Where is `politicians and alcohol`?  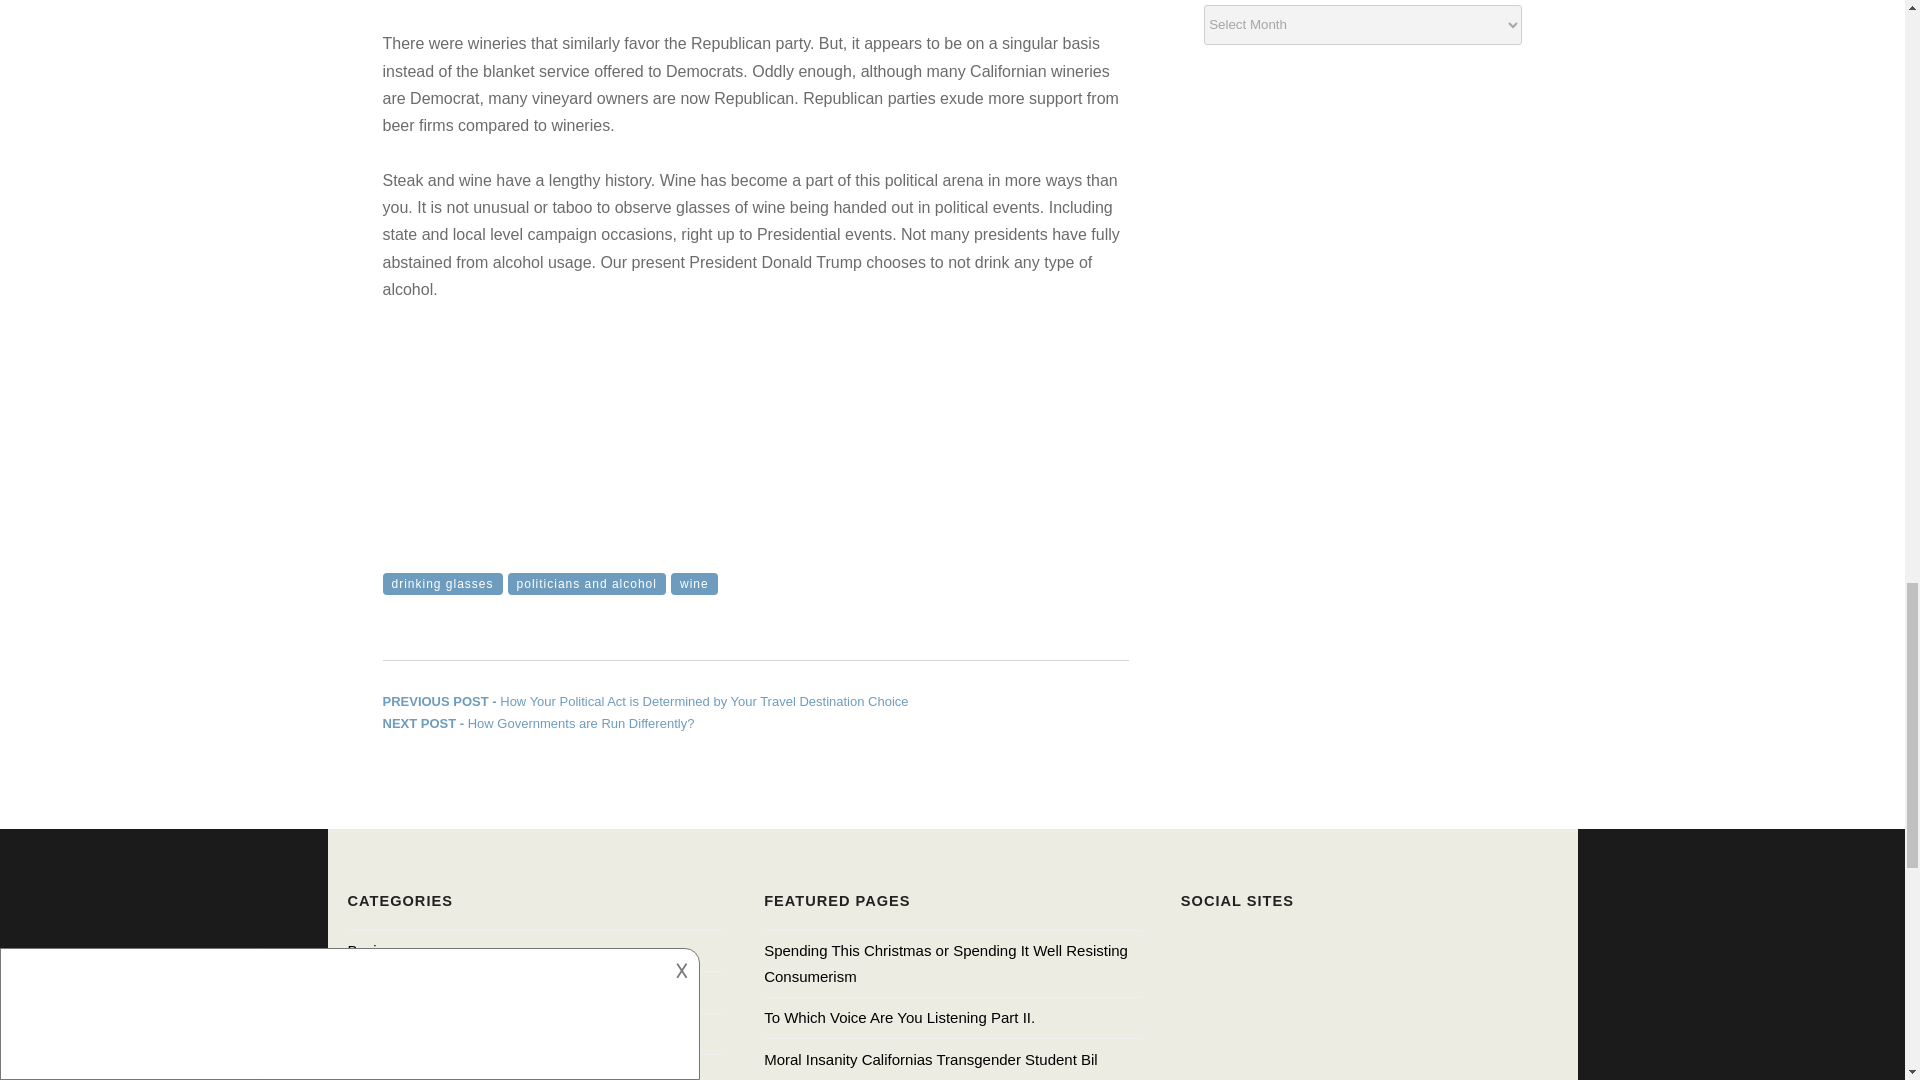 politicians and alcohol is located at coordinates (538, 724).